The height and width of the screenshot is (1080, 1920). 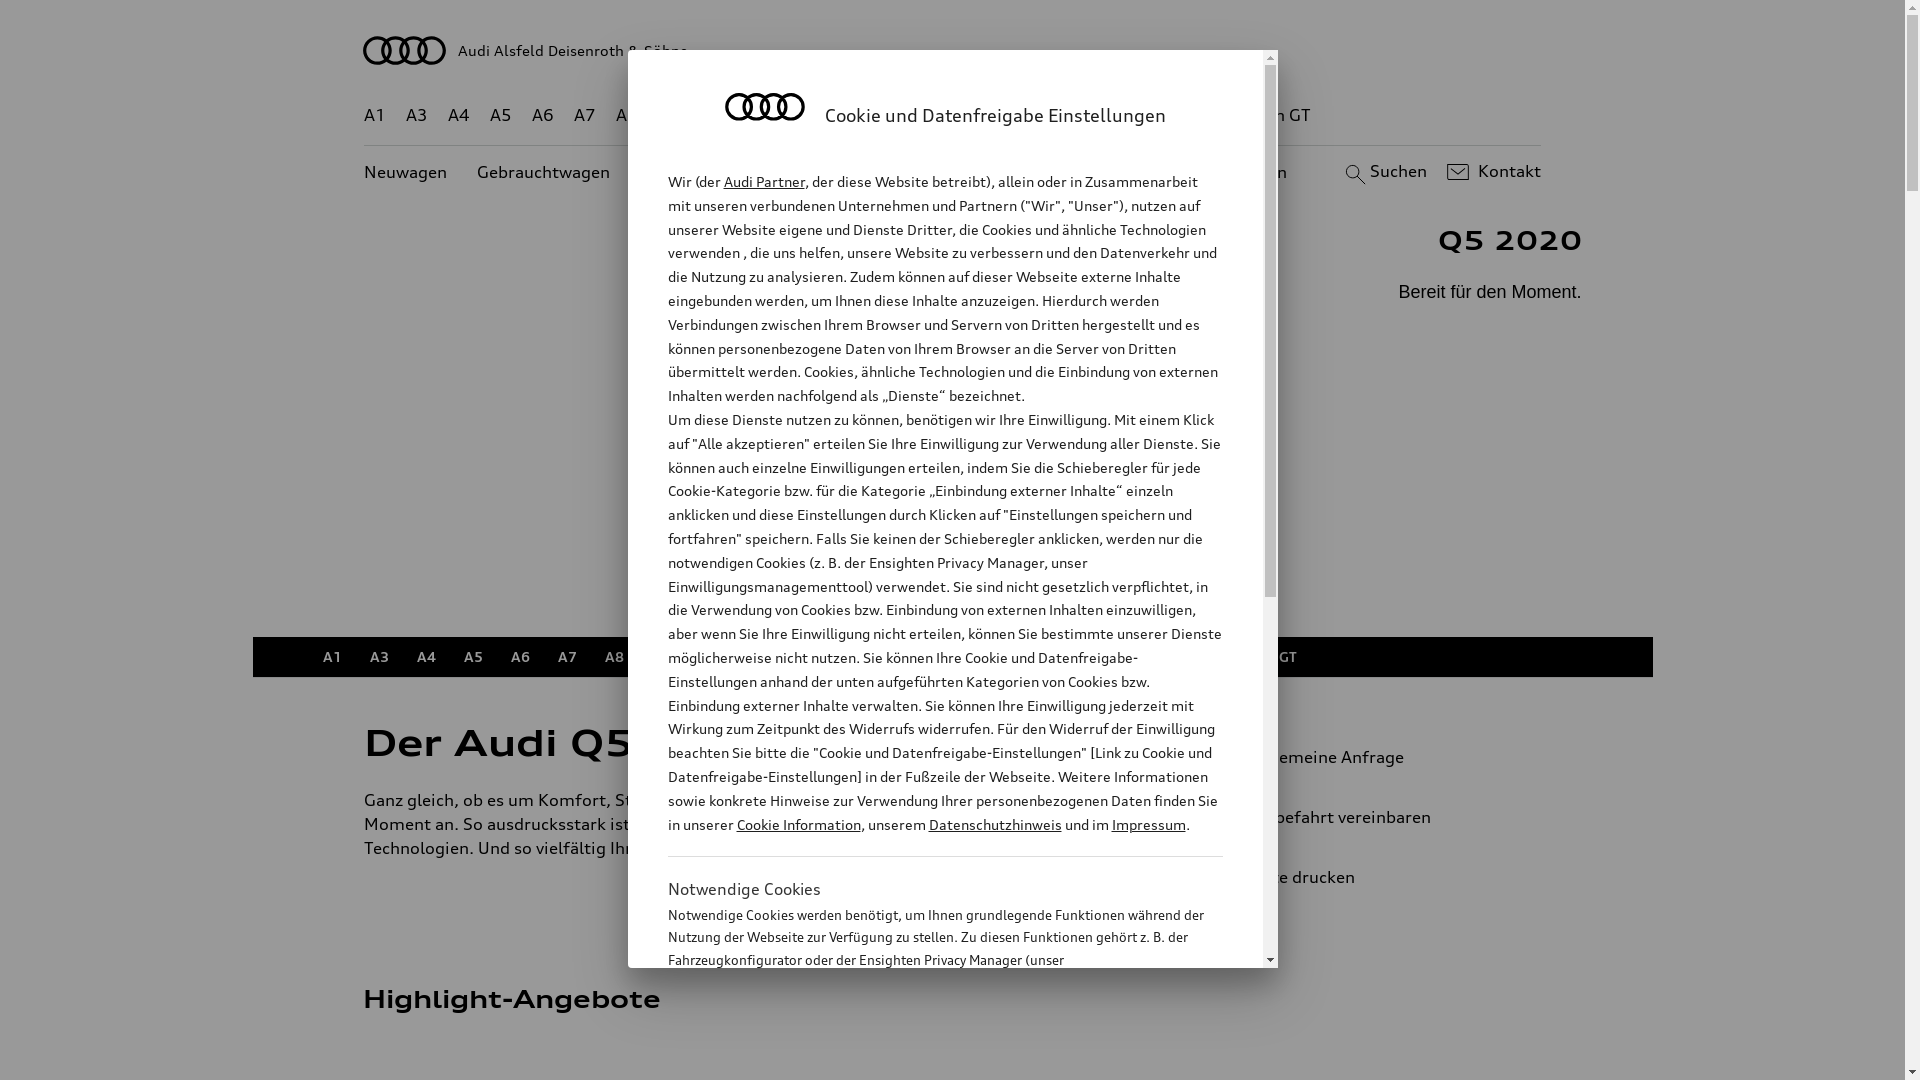 What do you see at coordinates (938, 116) in the screenshot?
I see `Q8` at bounding box center [938, 116].